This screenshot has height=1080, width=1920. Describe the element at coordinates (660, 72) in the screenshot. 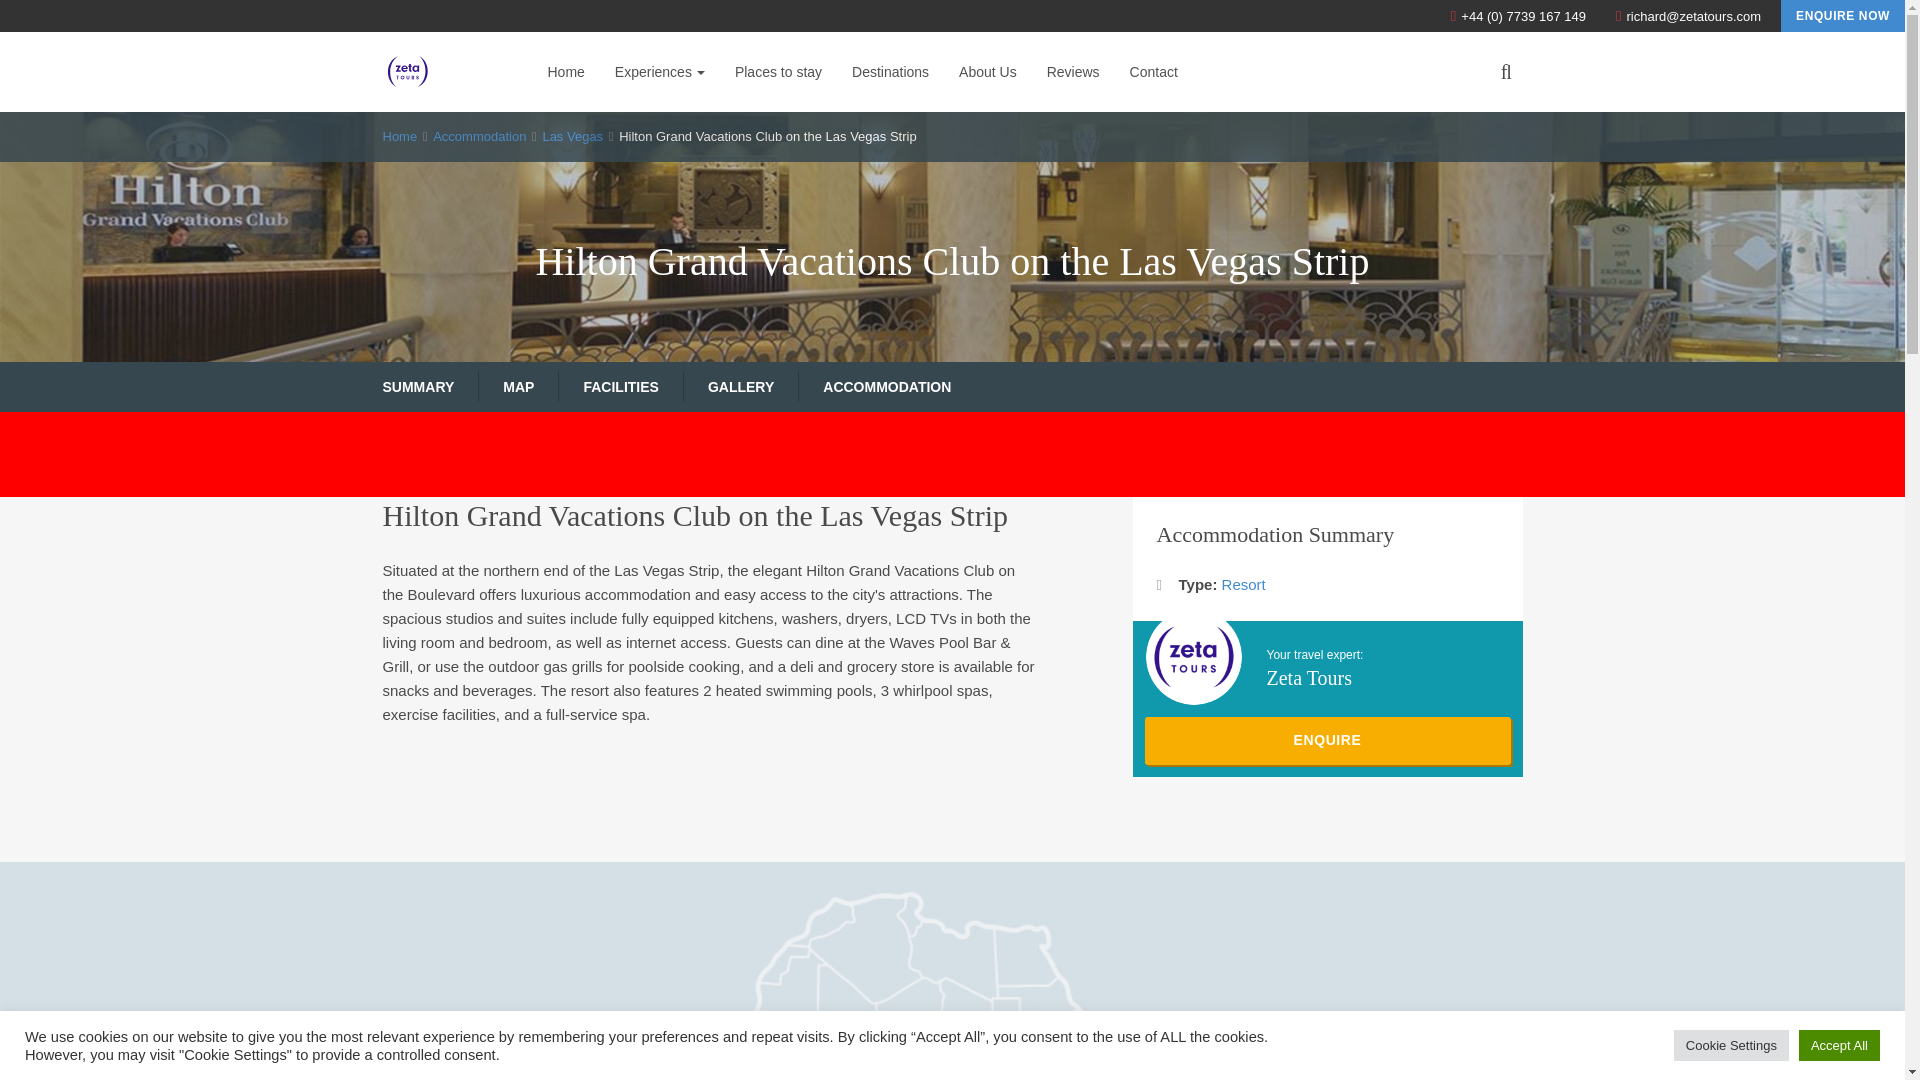

I see `Experiences` at that location.